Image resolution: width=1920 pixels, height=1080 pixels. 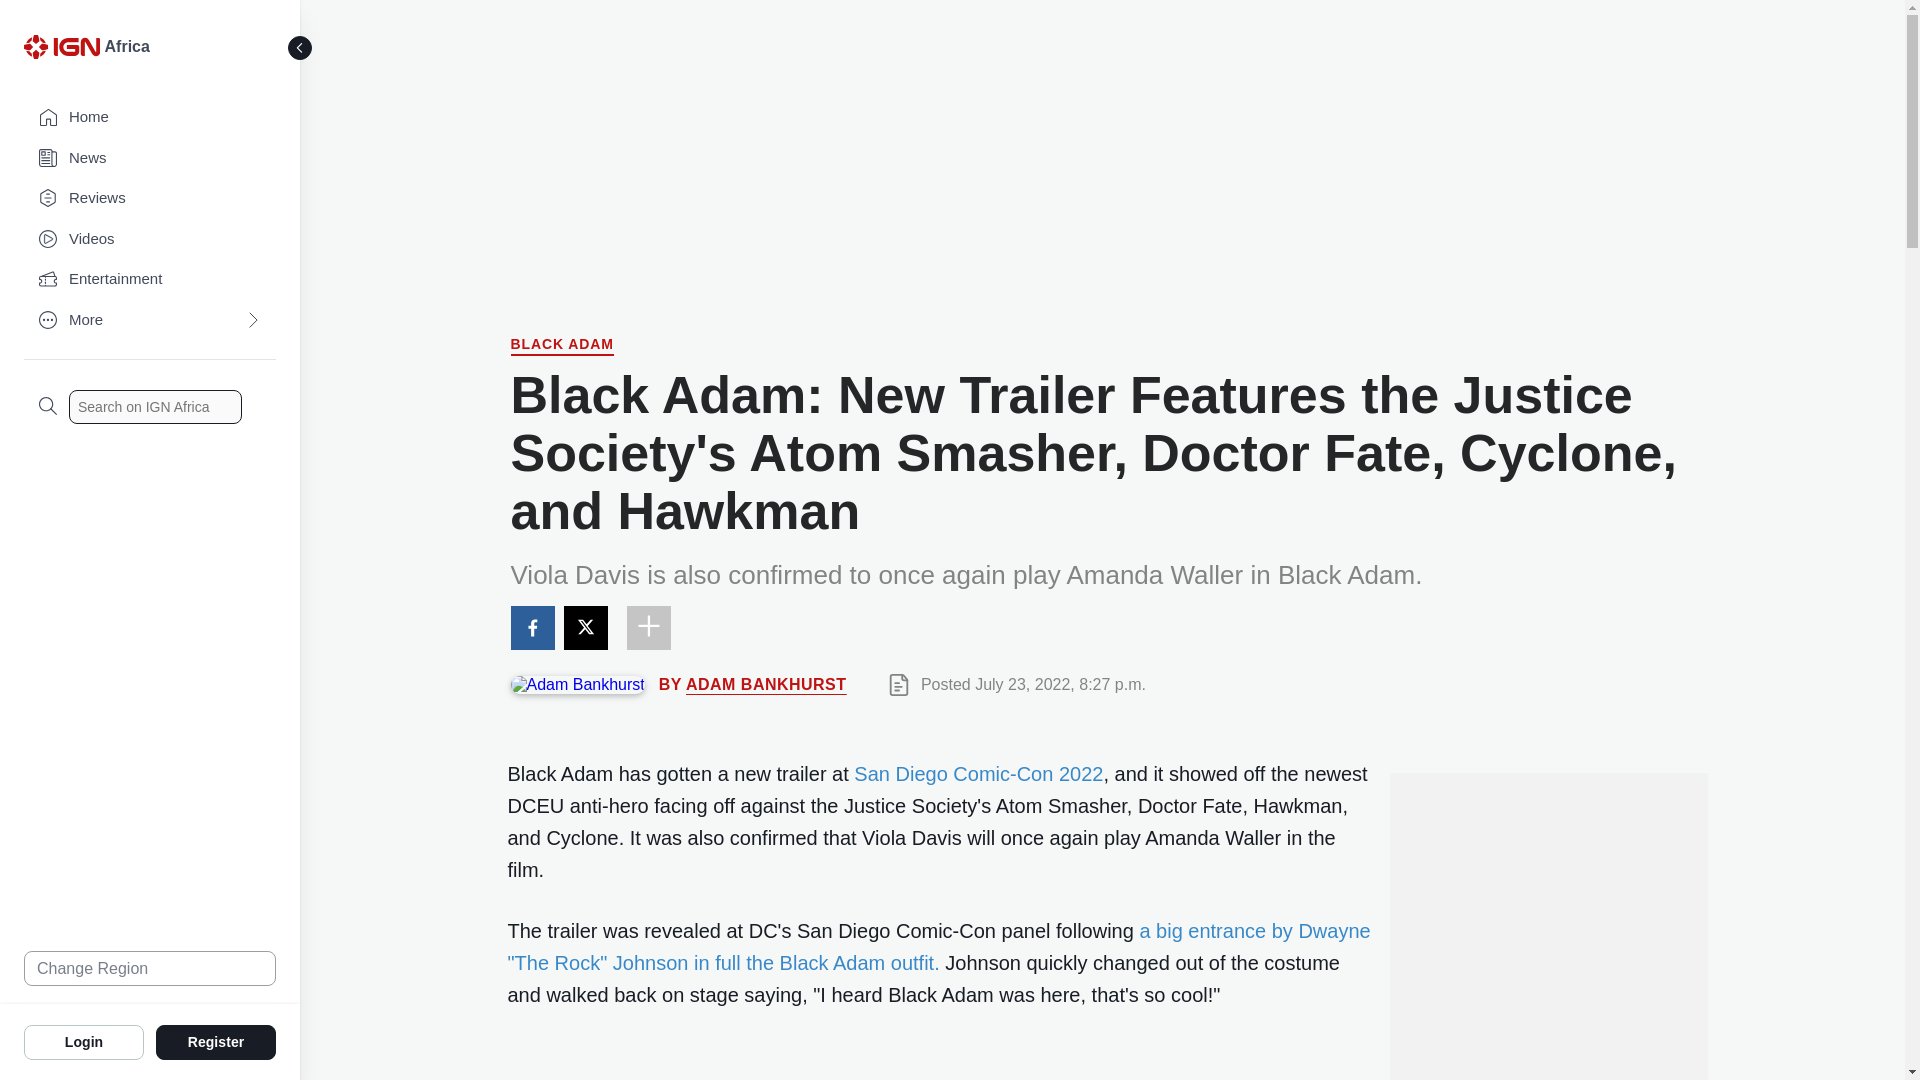 I want to click on ADAM BANKHURST, so click(x=766, y=684).